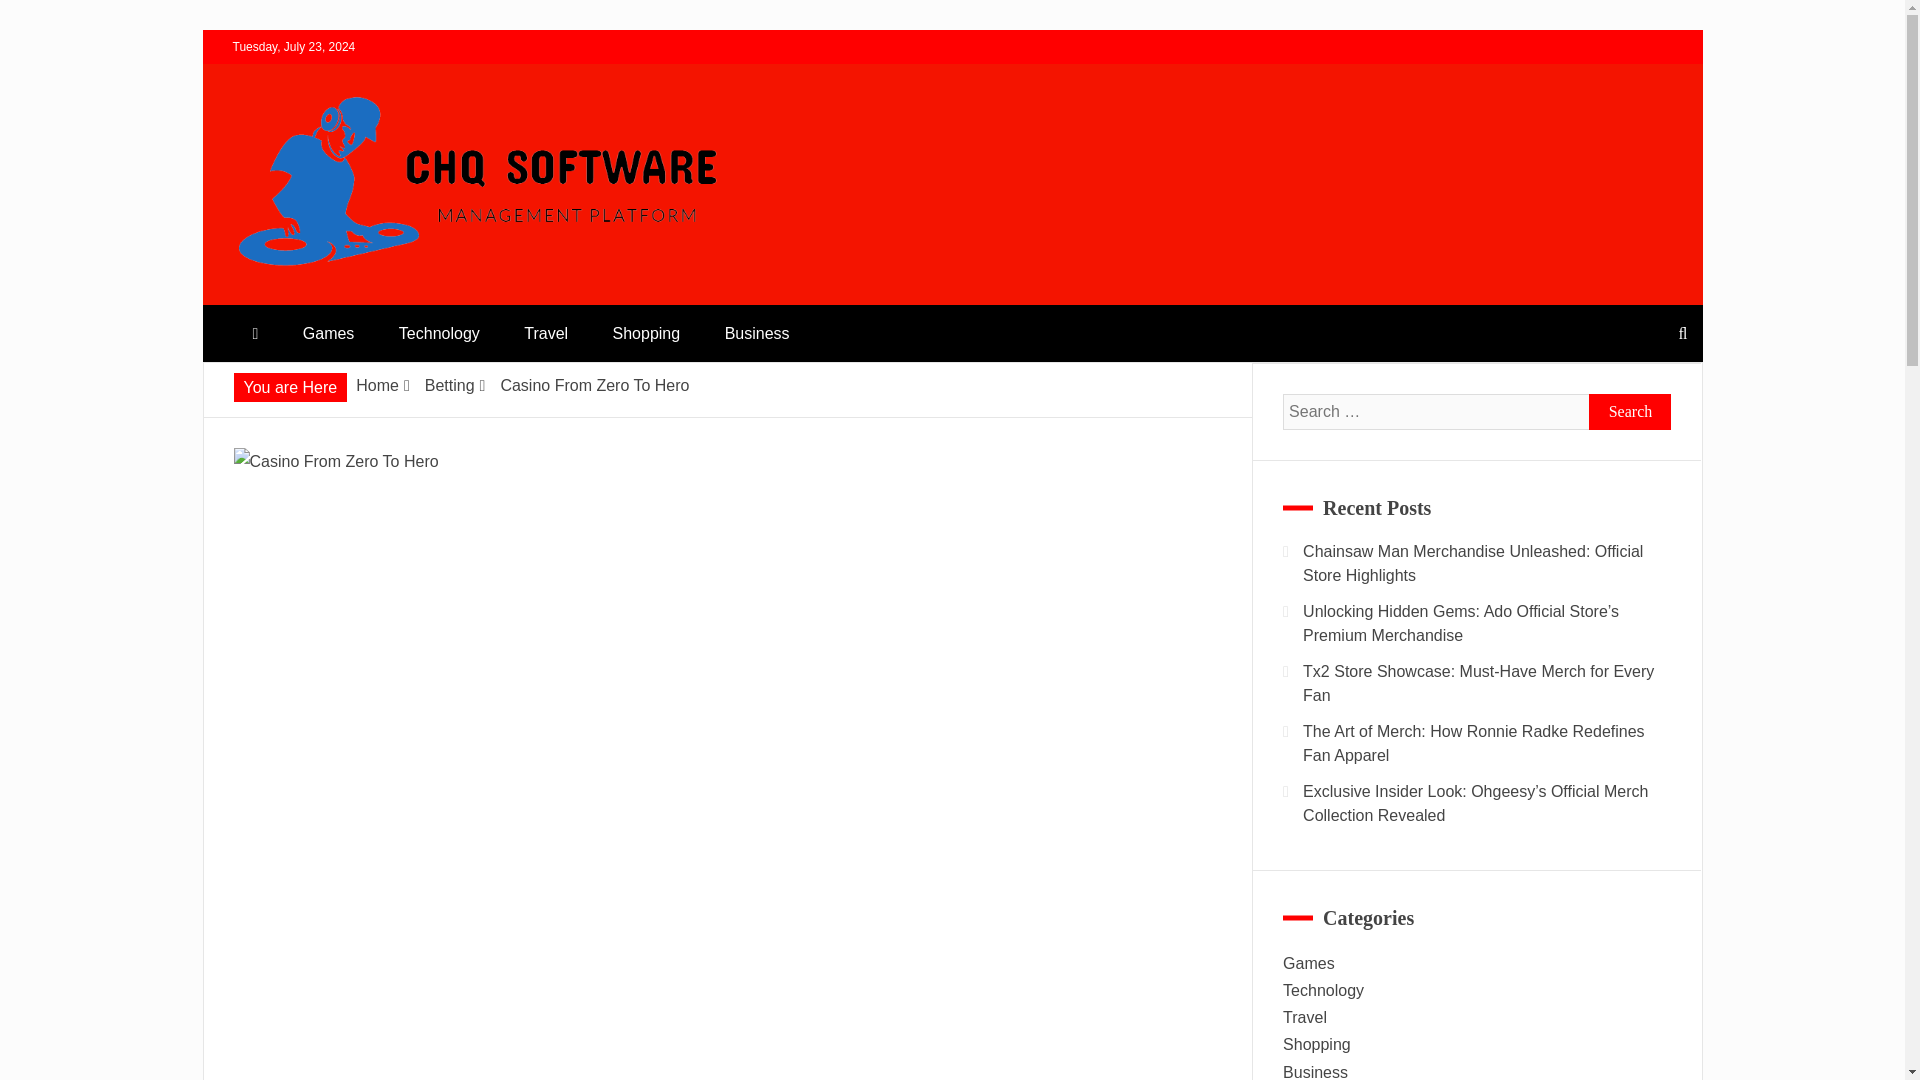 This screenshot has width=1920, height=1080. I want to click on Technology, so click(438, 332).